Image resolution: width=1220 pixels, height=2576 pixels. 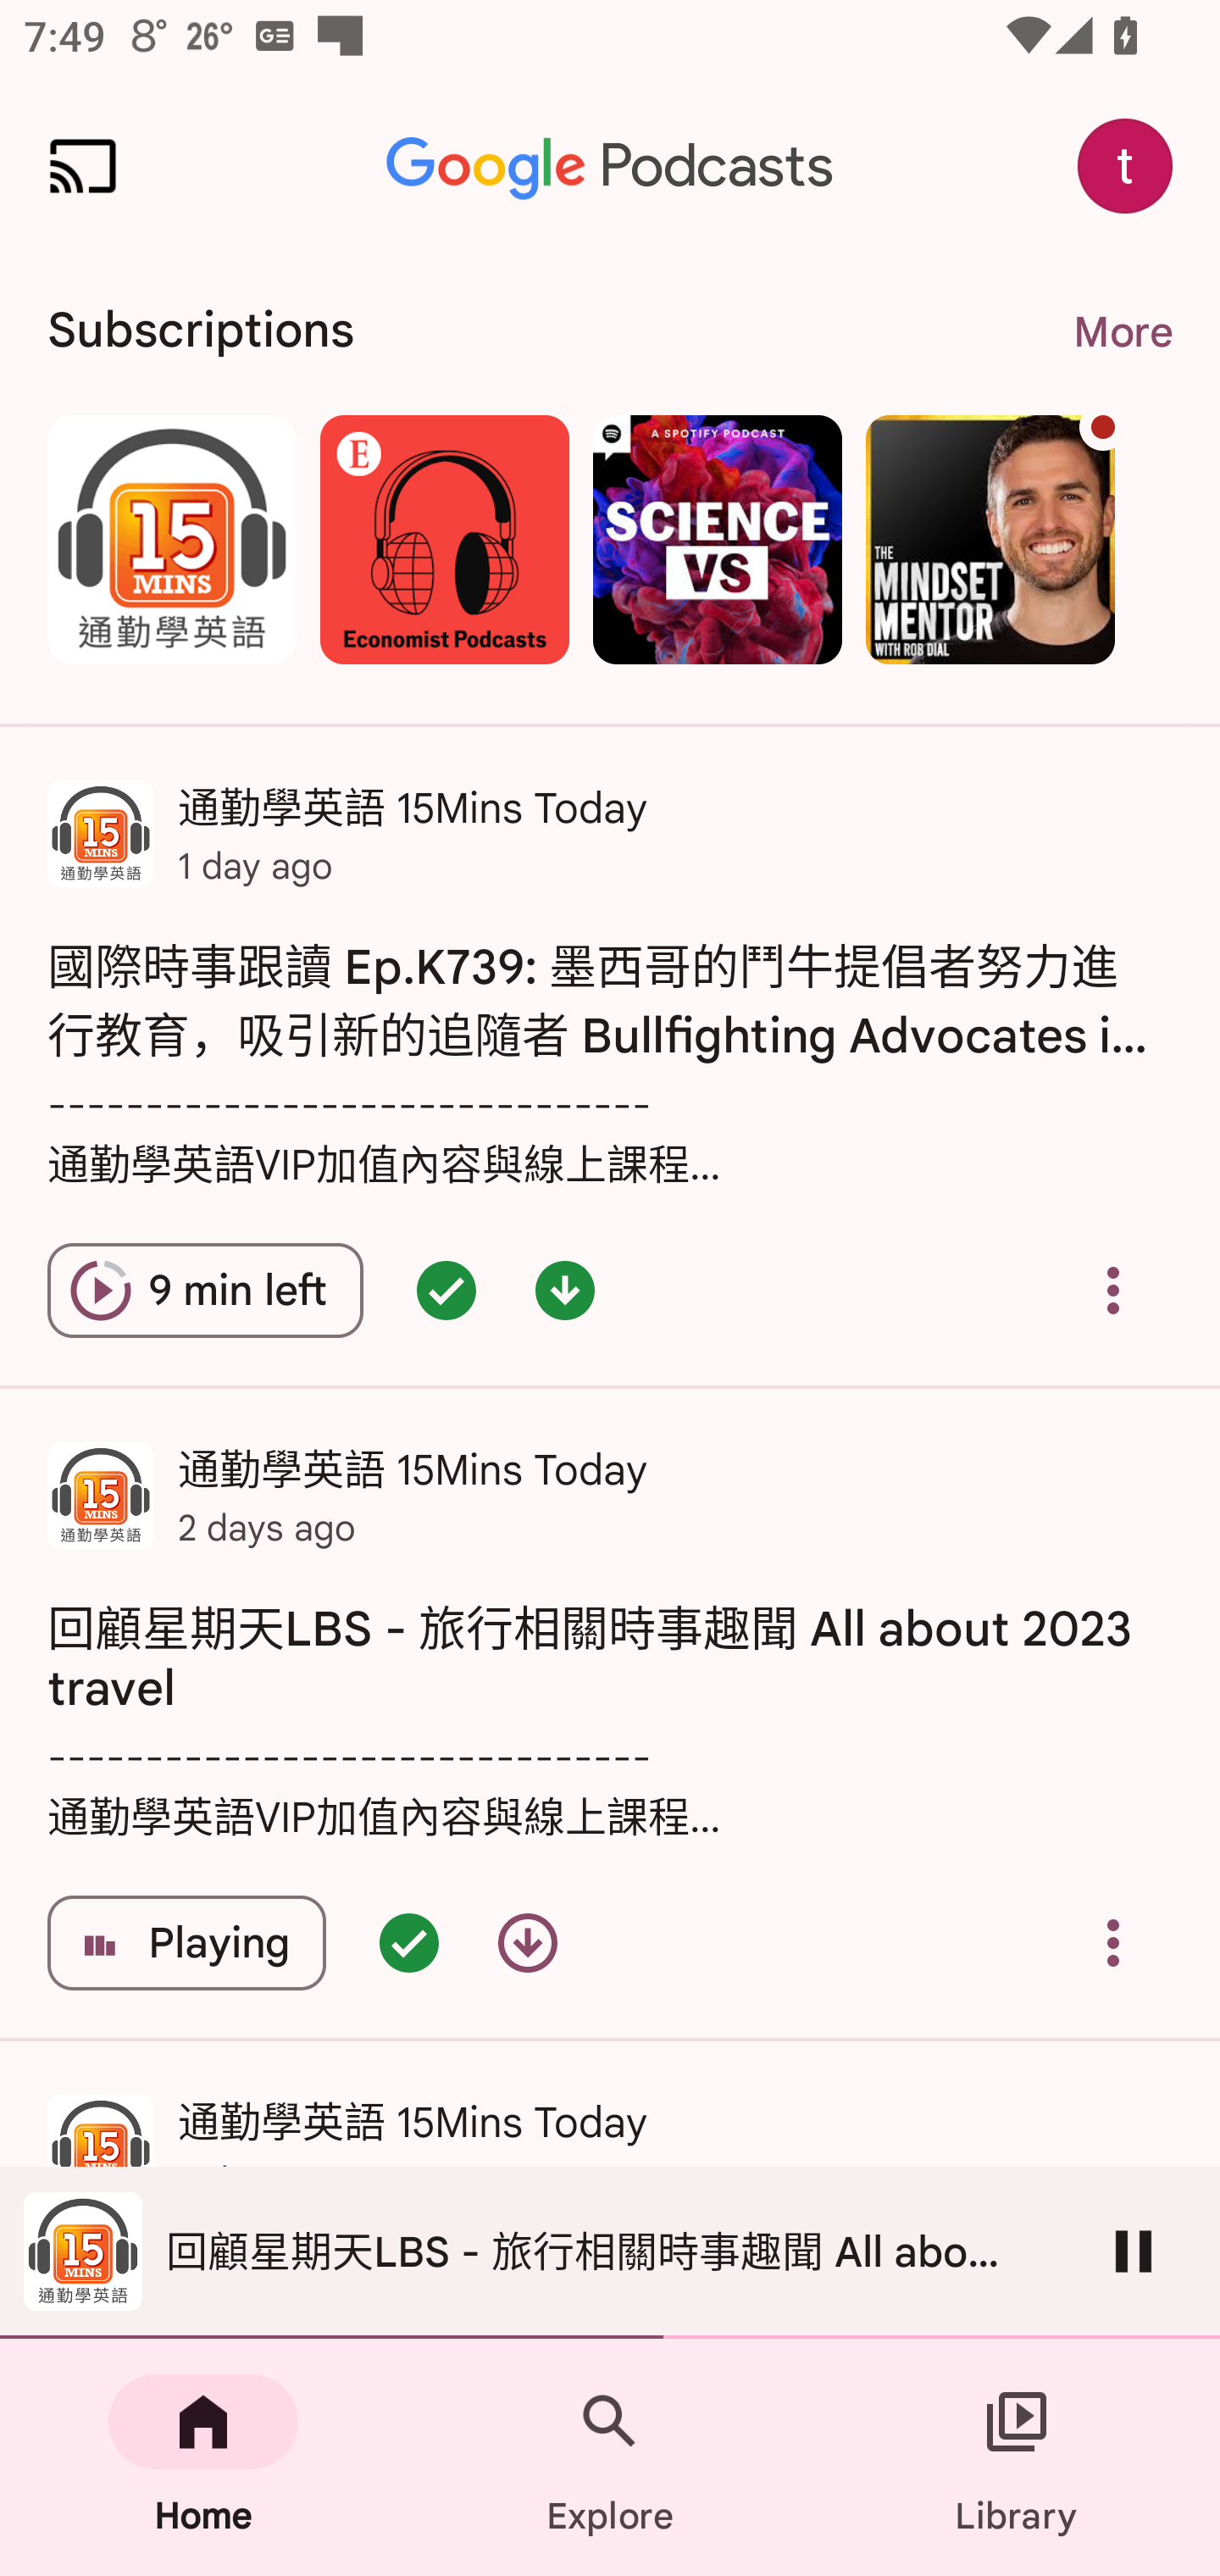 I want to click on Overflow menu, so click(x=1113, y=1944).